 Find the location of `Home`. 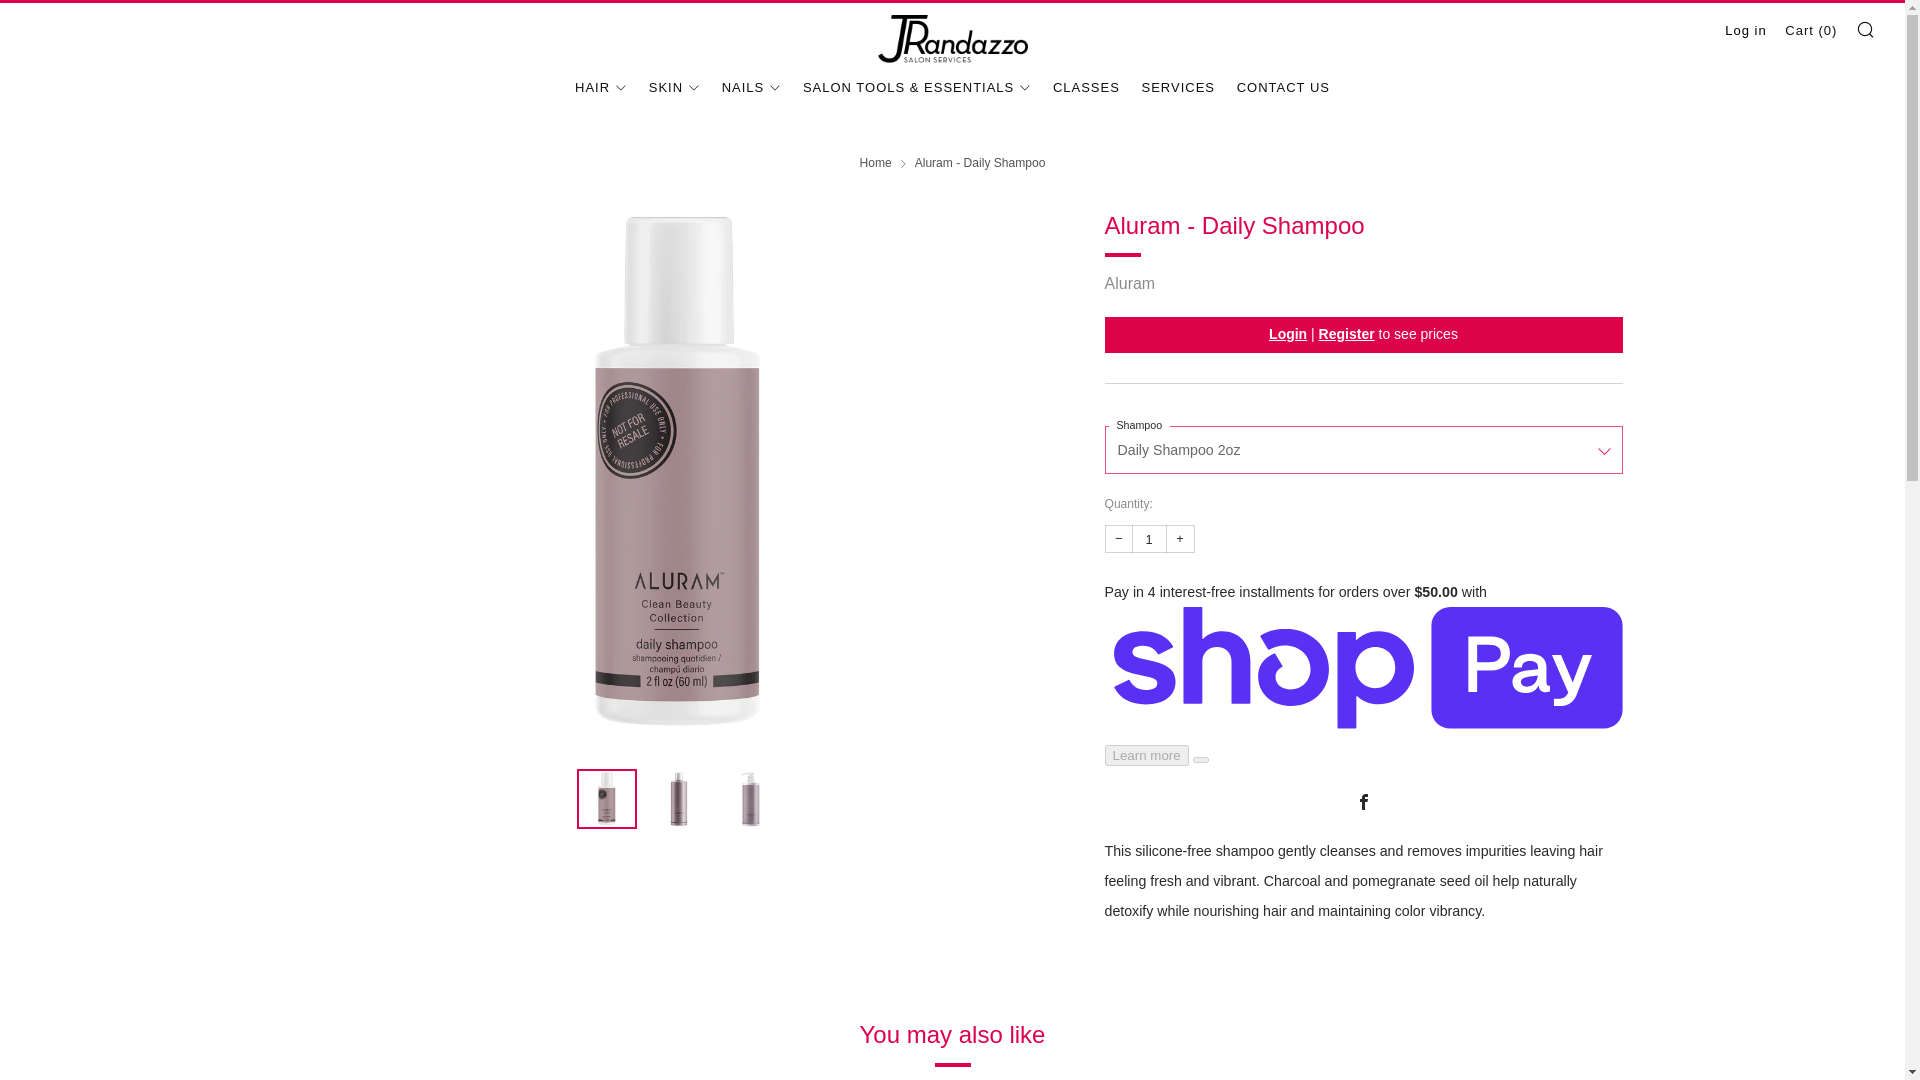

Home is located at coordinates (876, 162).